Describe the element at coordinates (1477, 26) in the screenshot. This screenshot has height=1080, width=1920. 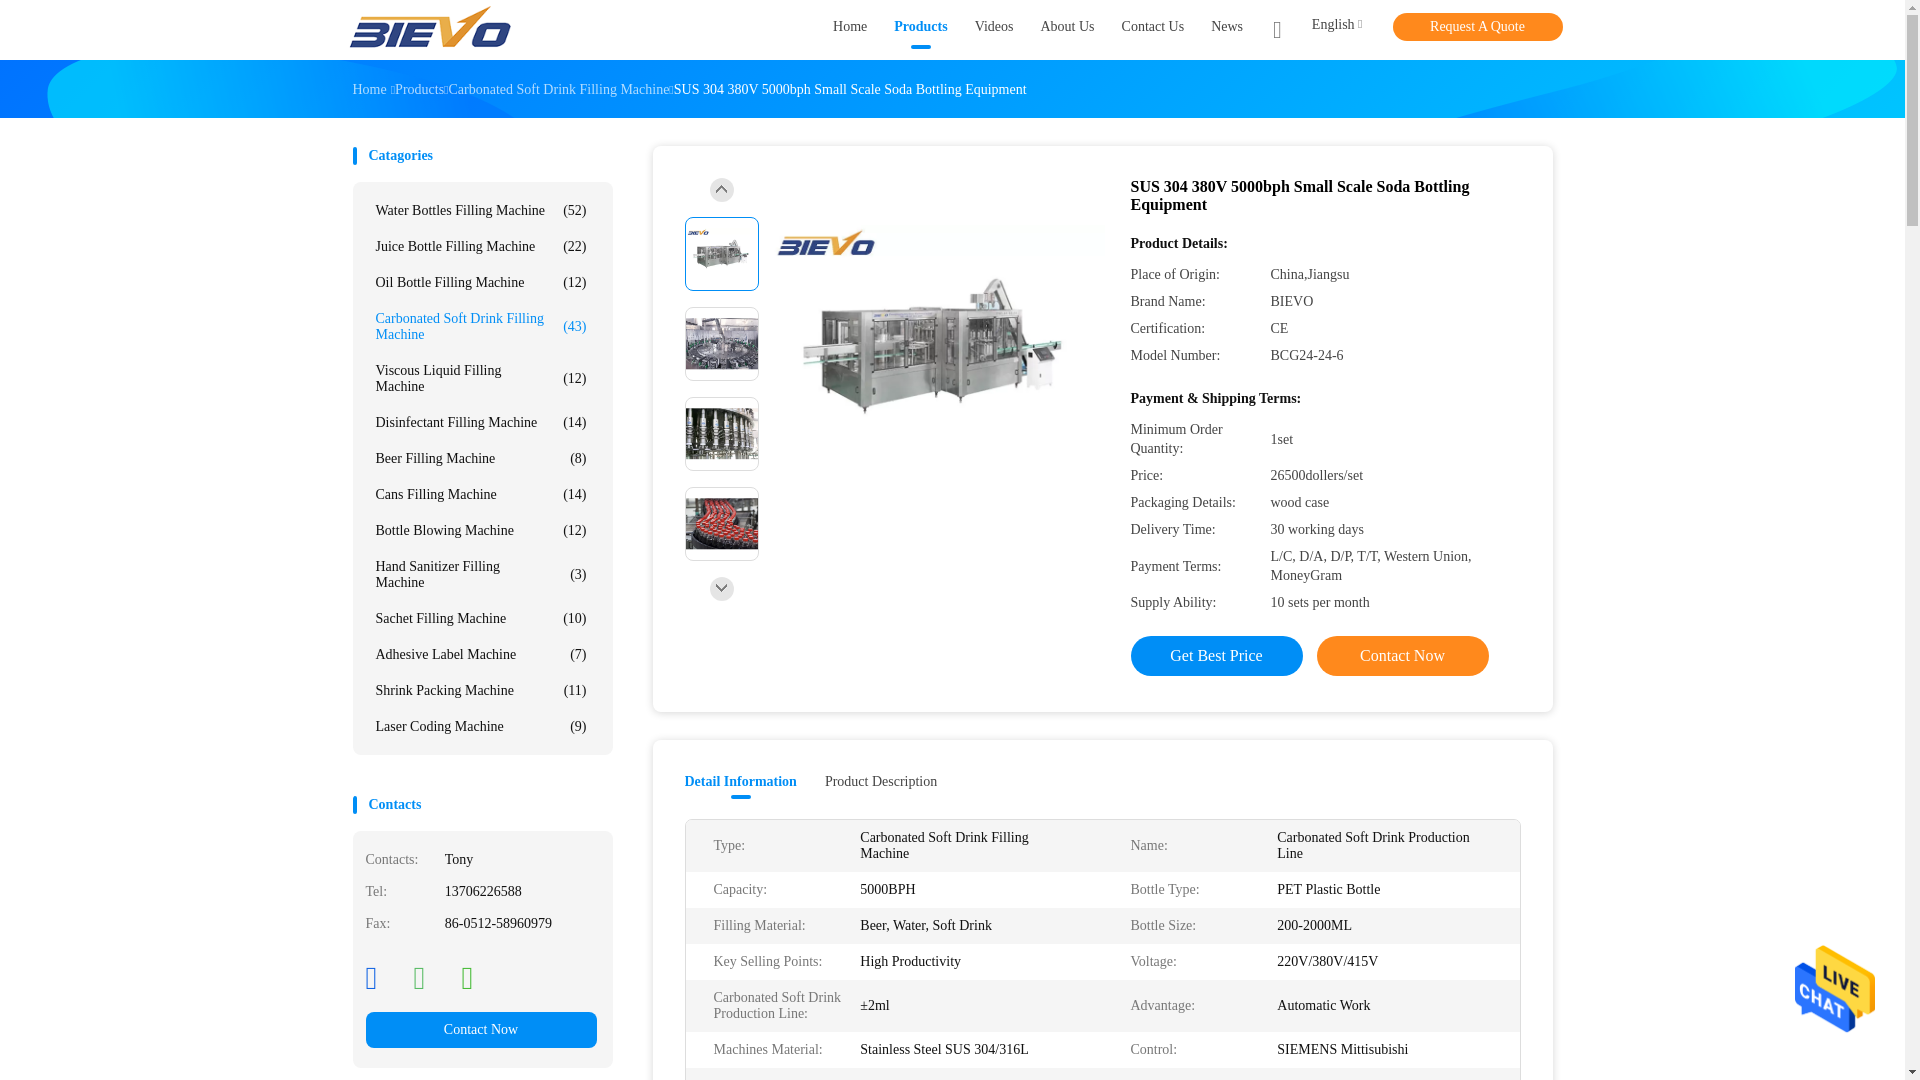
I see `Request A Quote` at that location.